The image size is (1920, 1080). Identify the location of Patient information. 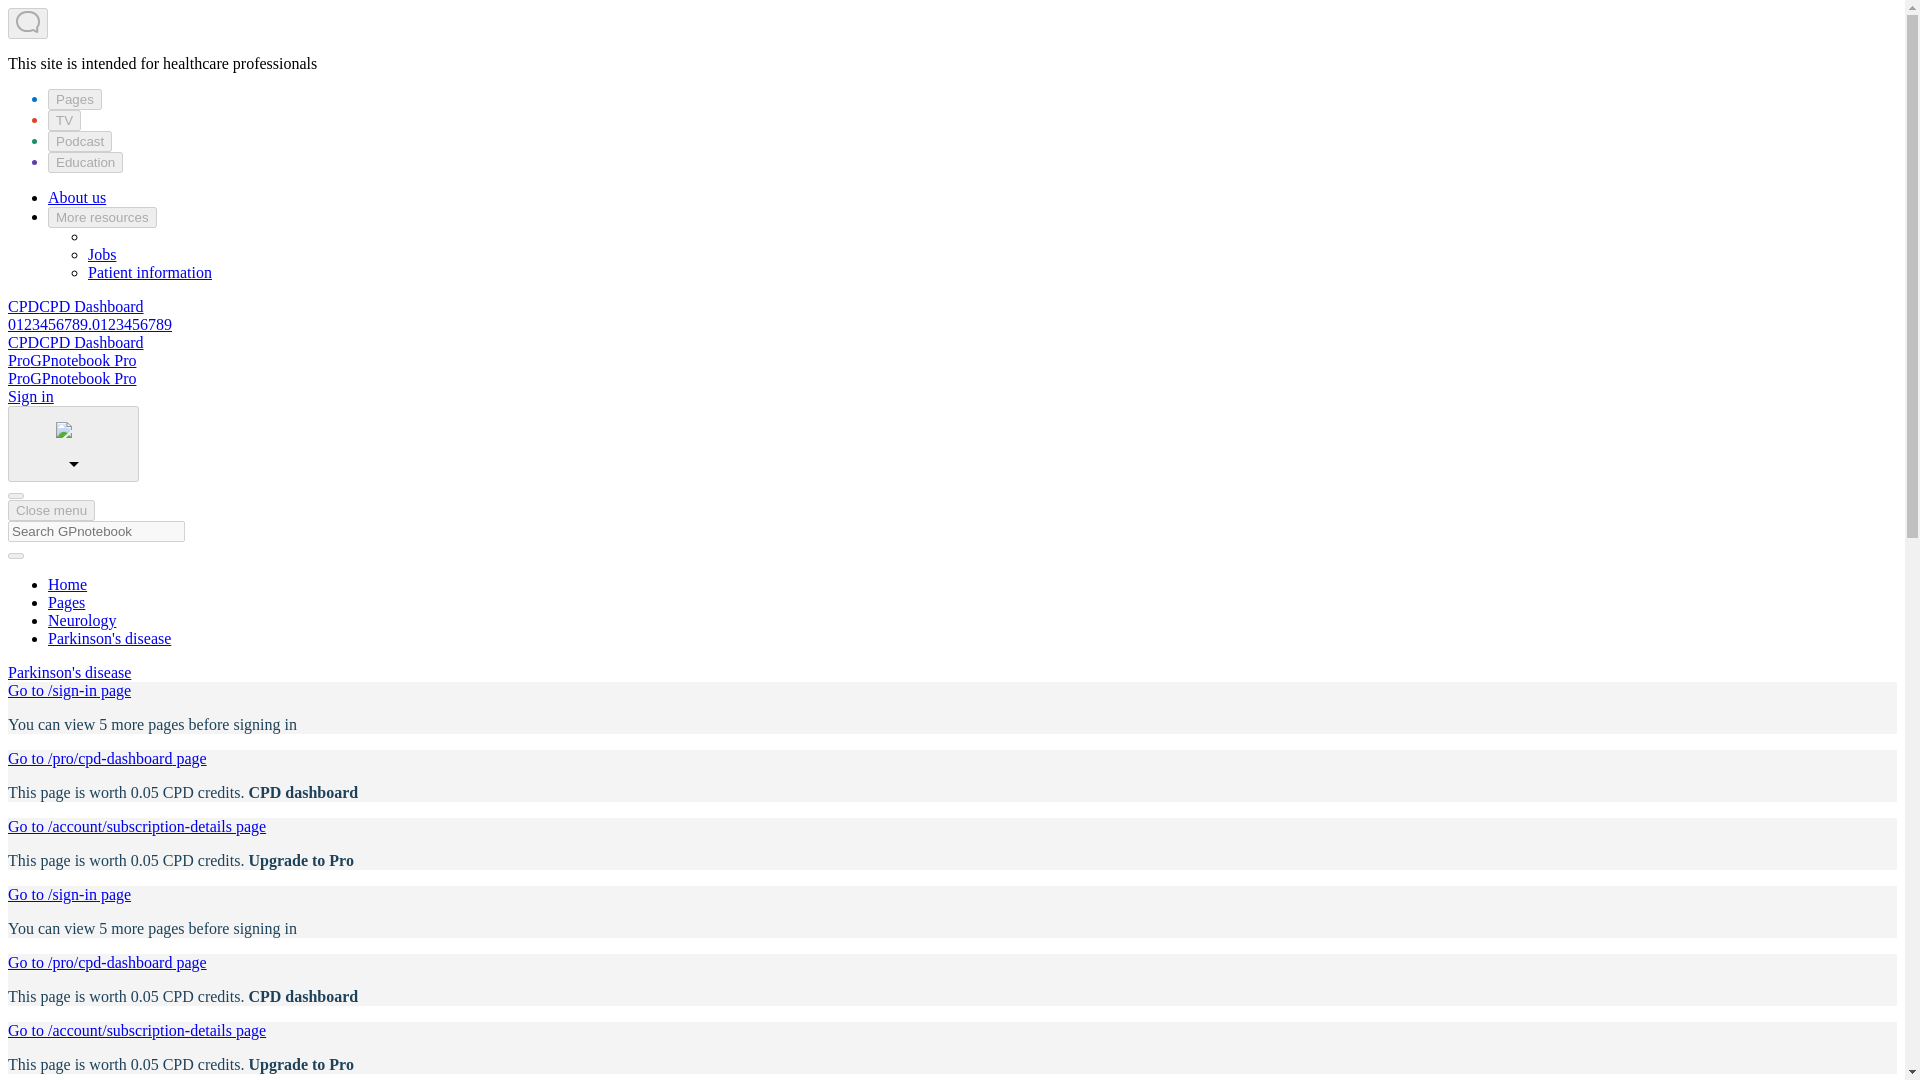
(150, 272).